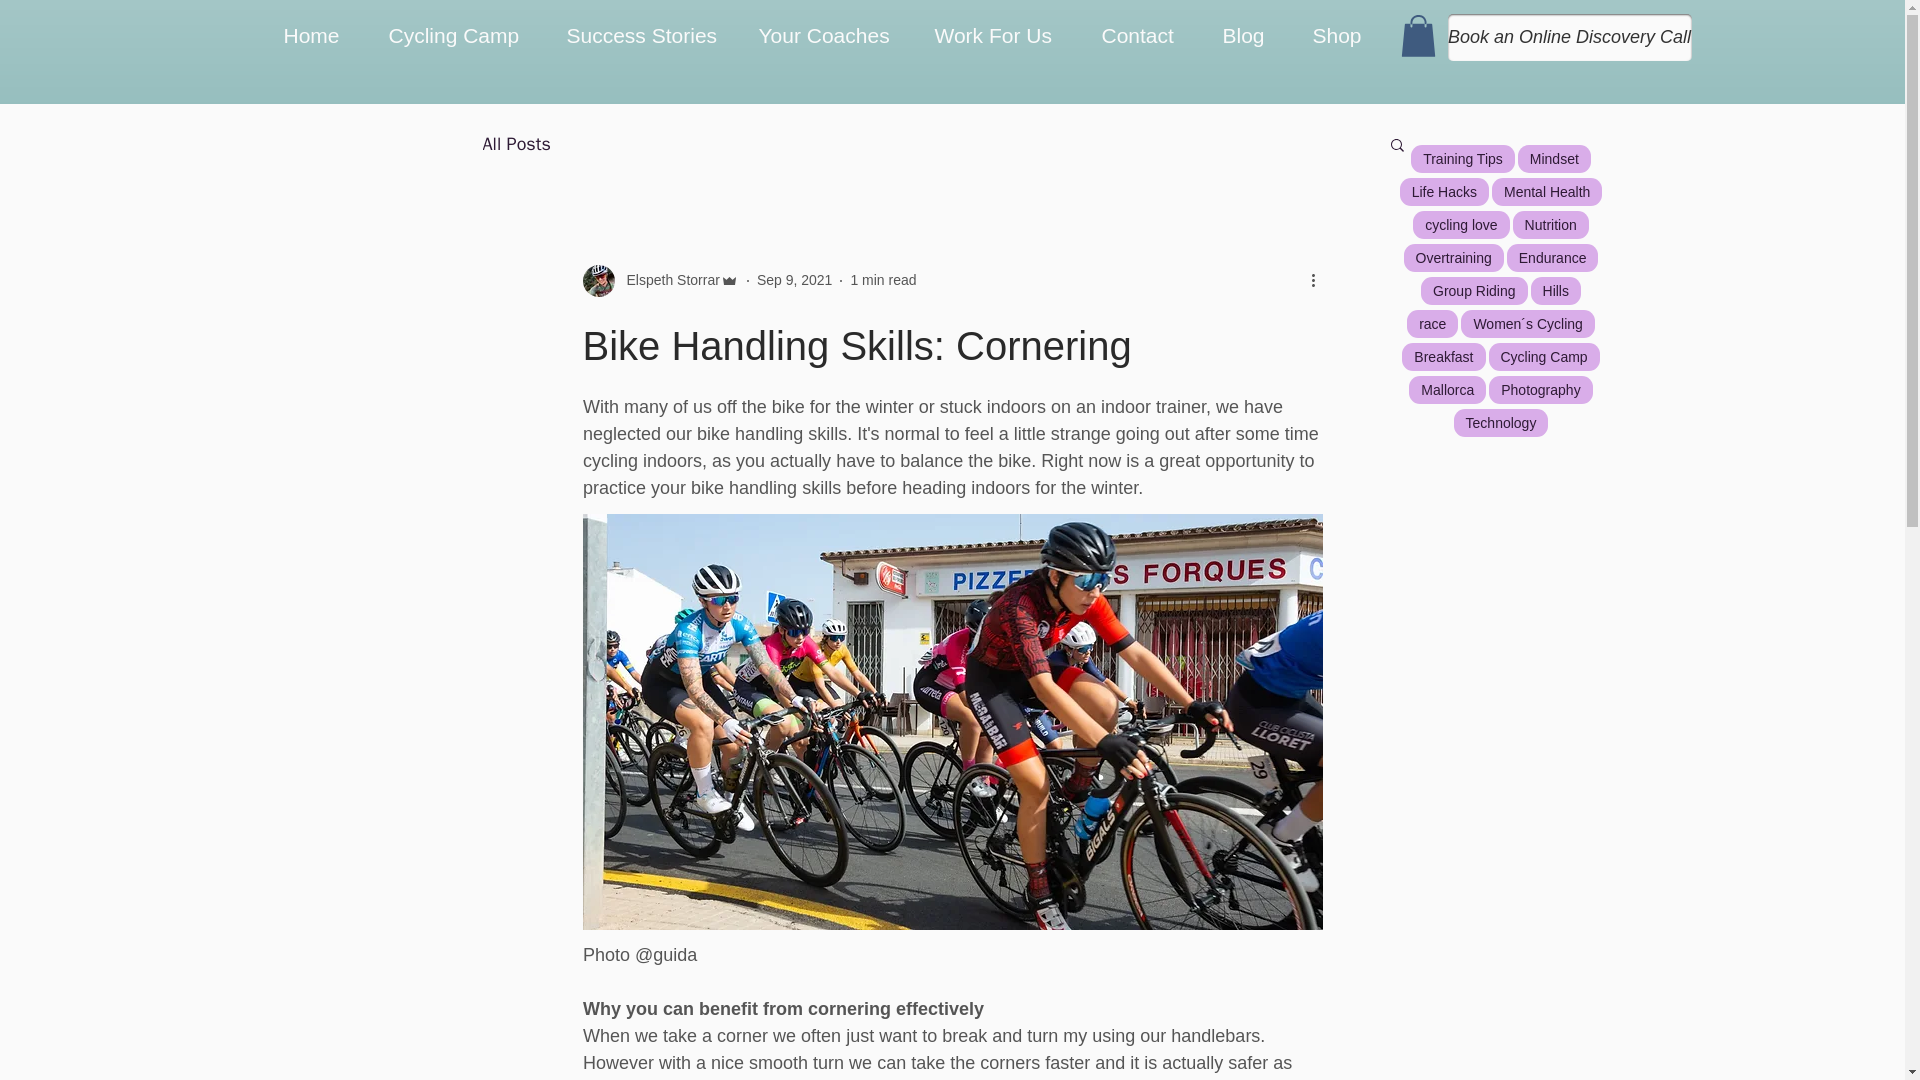 This screenshot has width=1920, height=1080. What do you see at coordinates (659, 280) in the screenshot?
I see `Elspeth Storrar` at bounding box center [659, 280].